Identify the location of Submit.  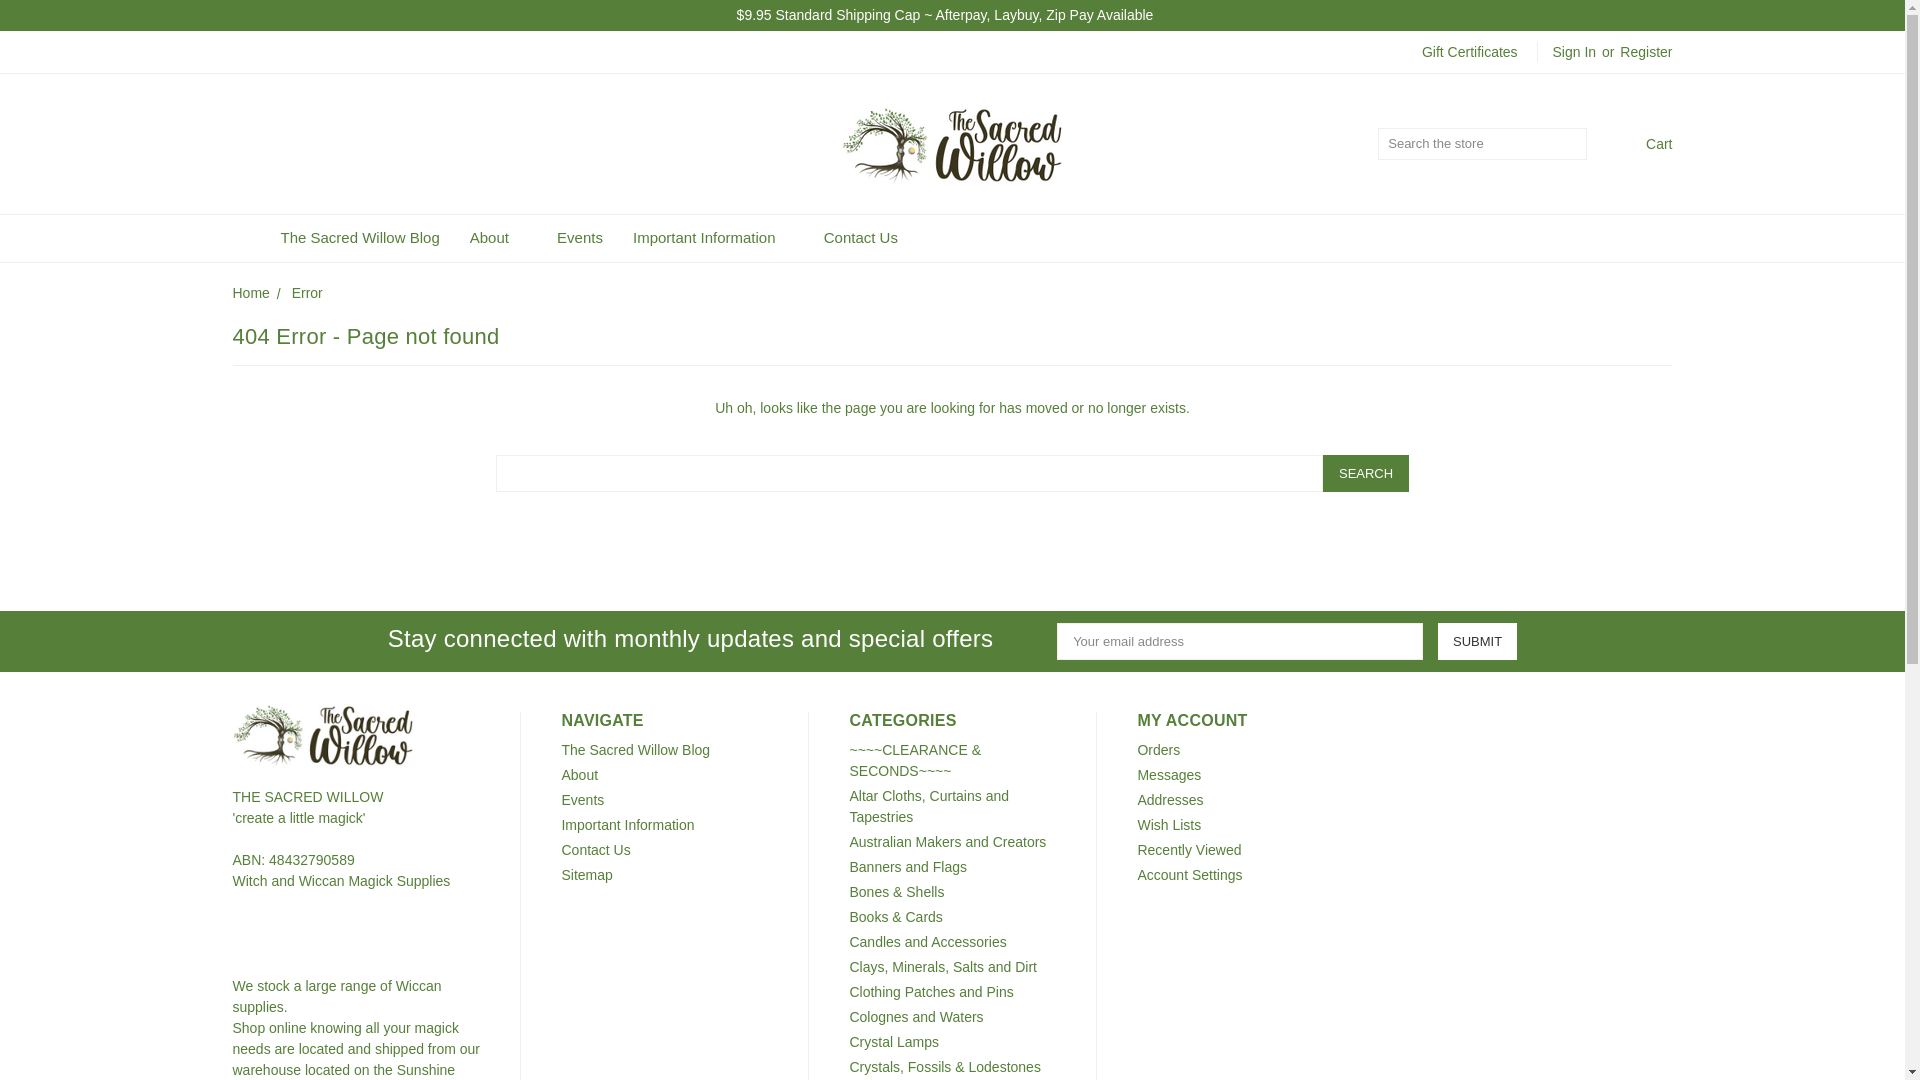
(1477, 641).